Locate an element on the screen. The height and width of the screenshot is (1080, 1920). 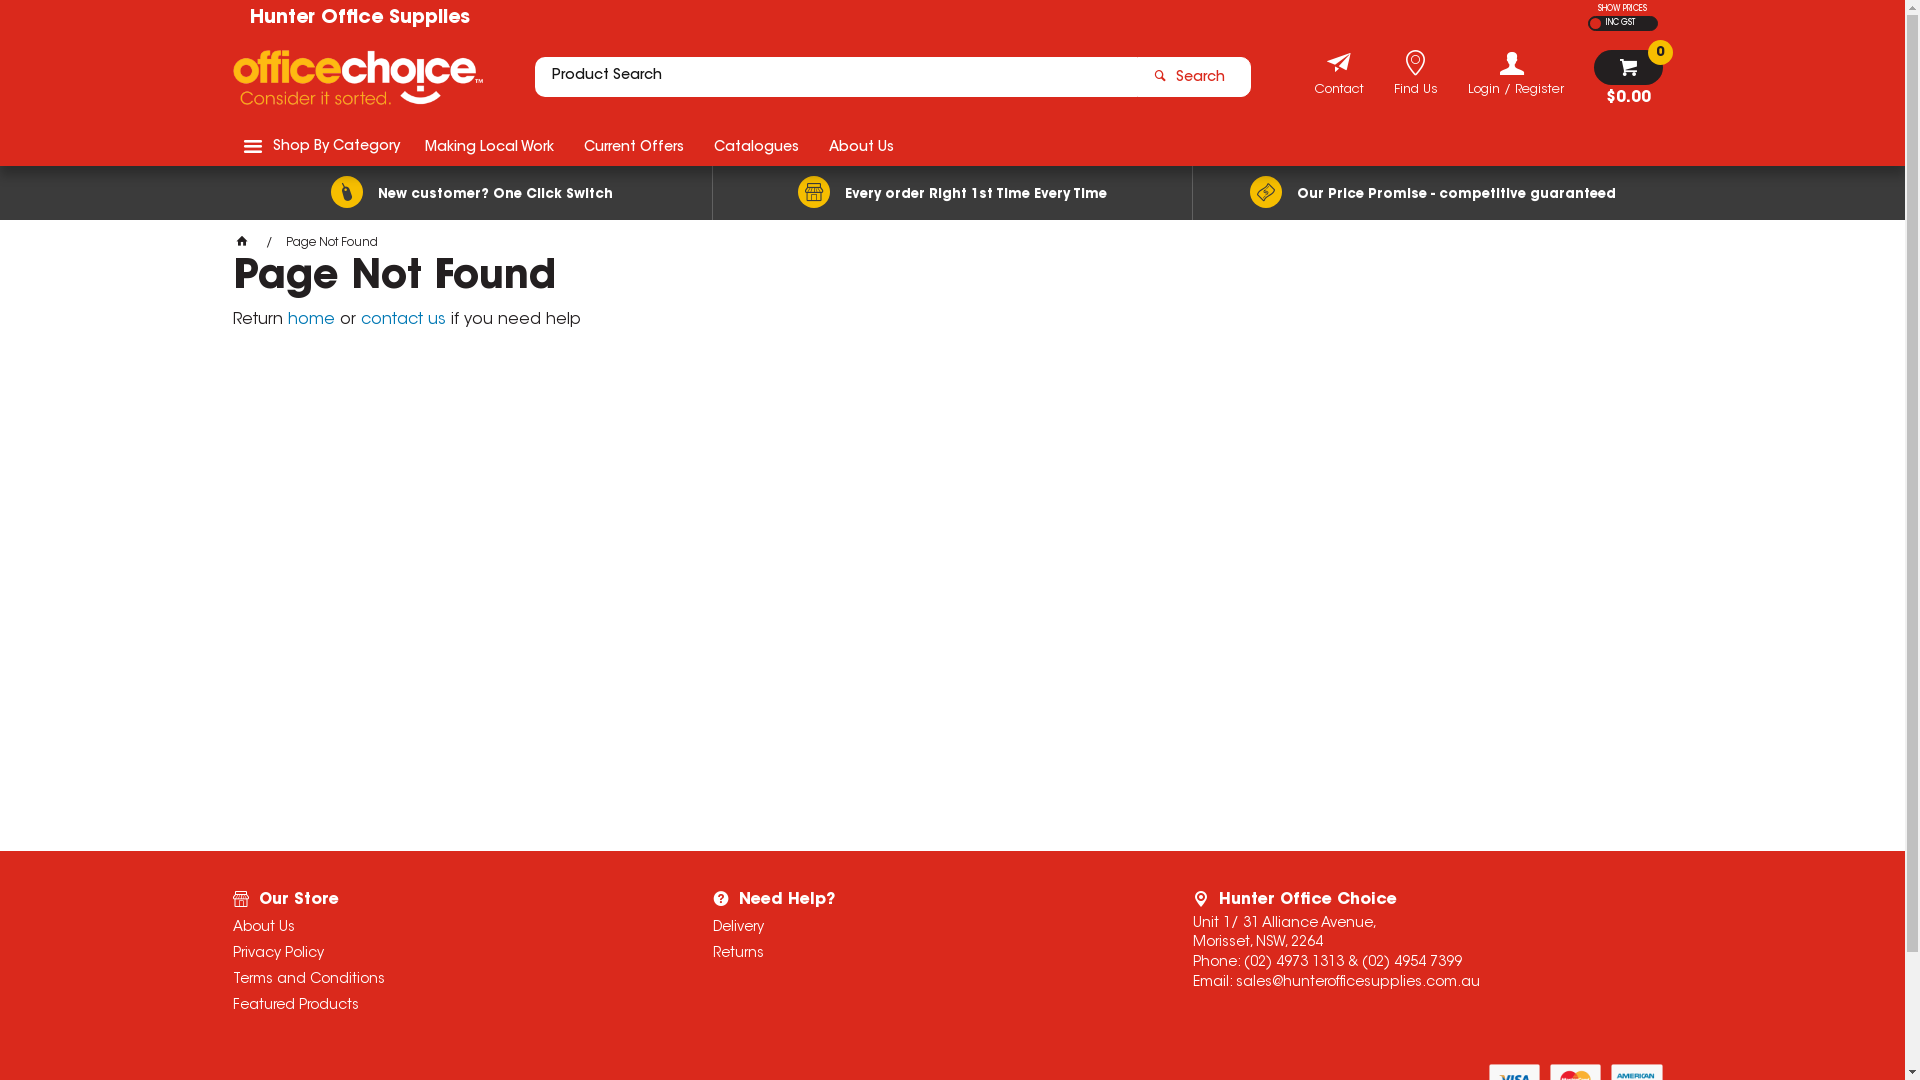
Delivery is located at coordinates (926, 928).